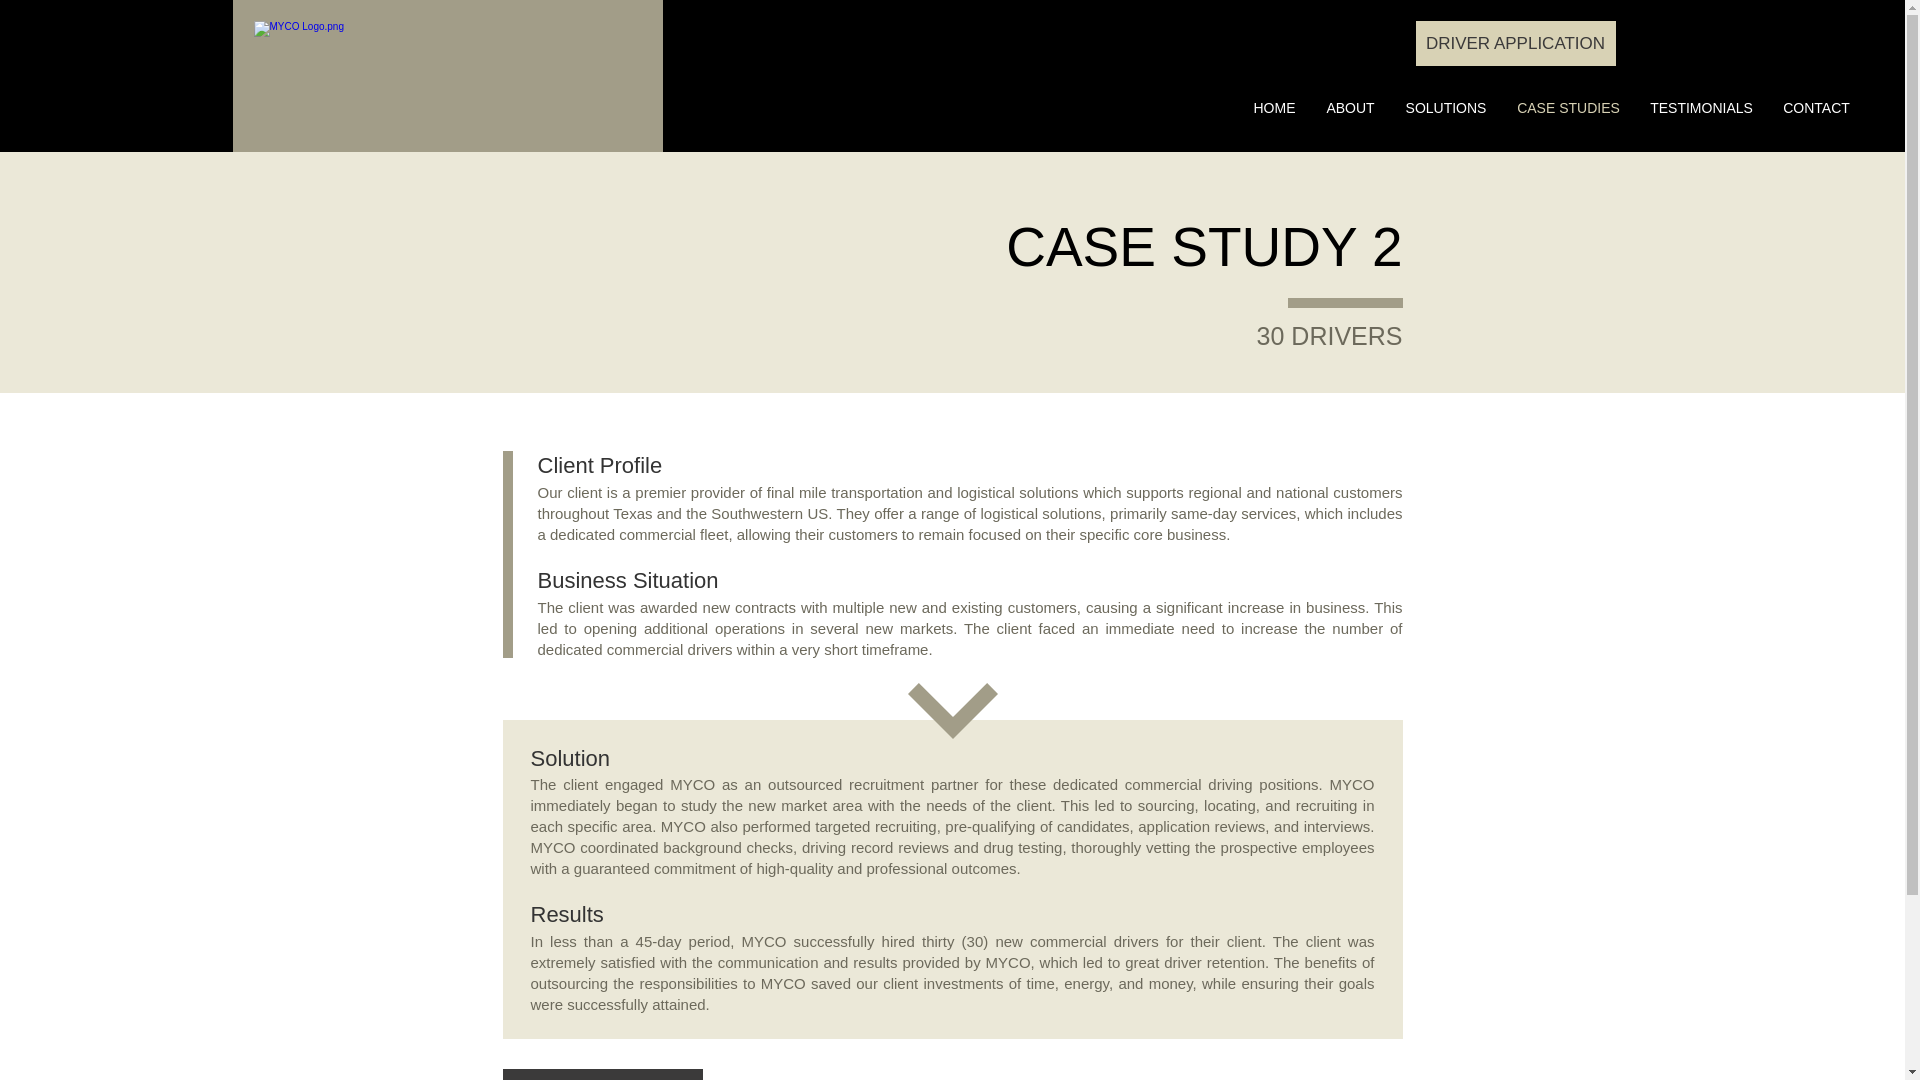  I want to click on MYCO logo.png, so click(447, 74).